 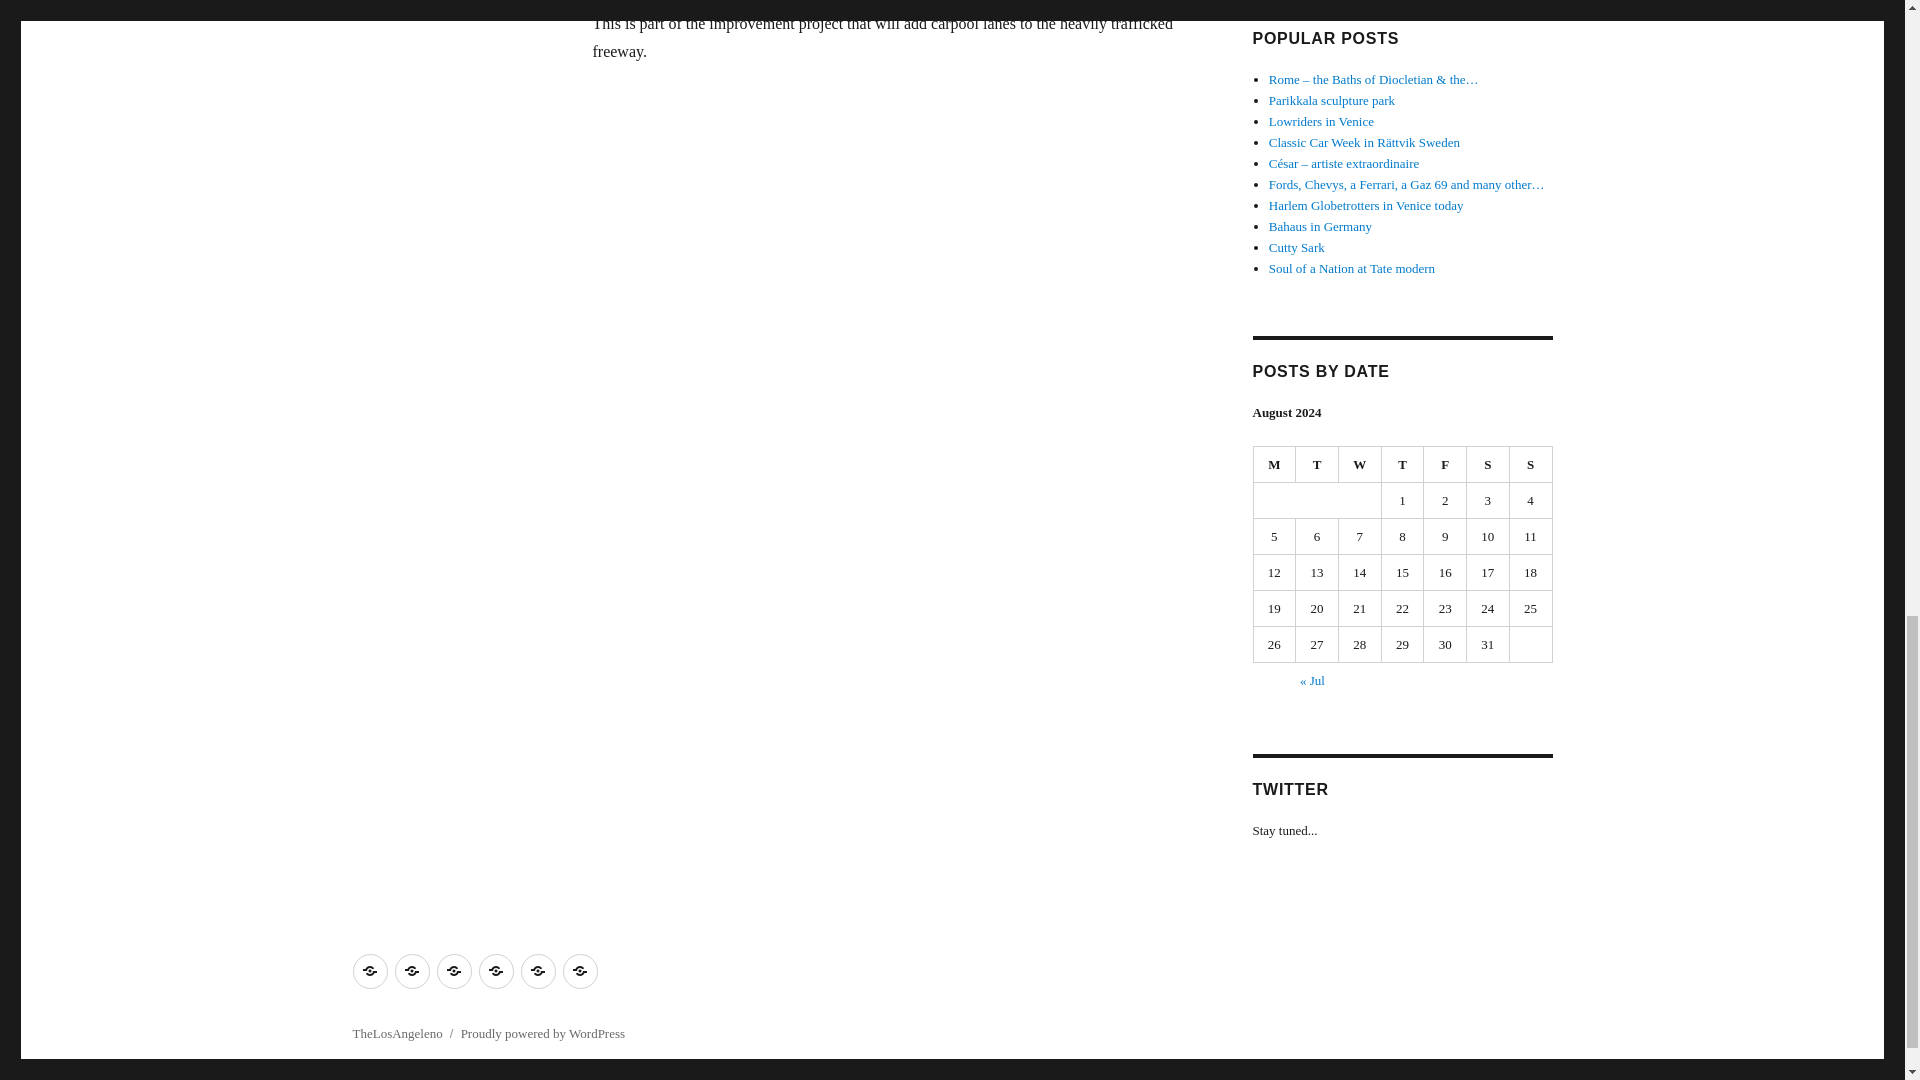 What do you see at coordinates (1488, 464) in the screenshot?
I see `Saturday` at bounding box center [1488, 464].